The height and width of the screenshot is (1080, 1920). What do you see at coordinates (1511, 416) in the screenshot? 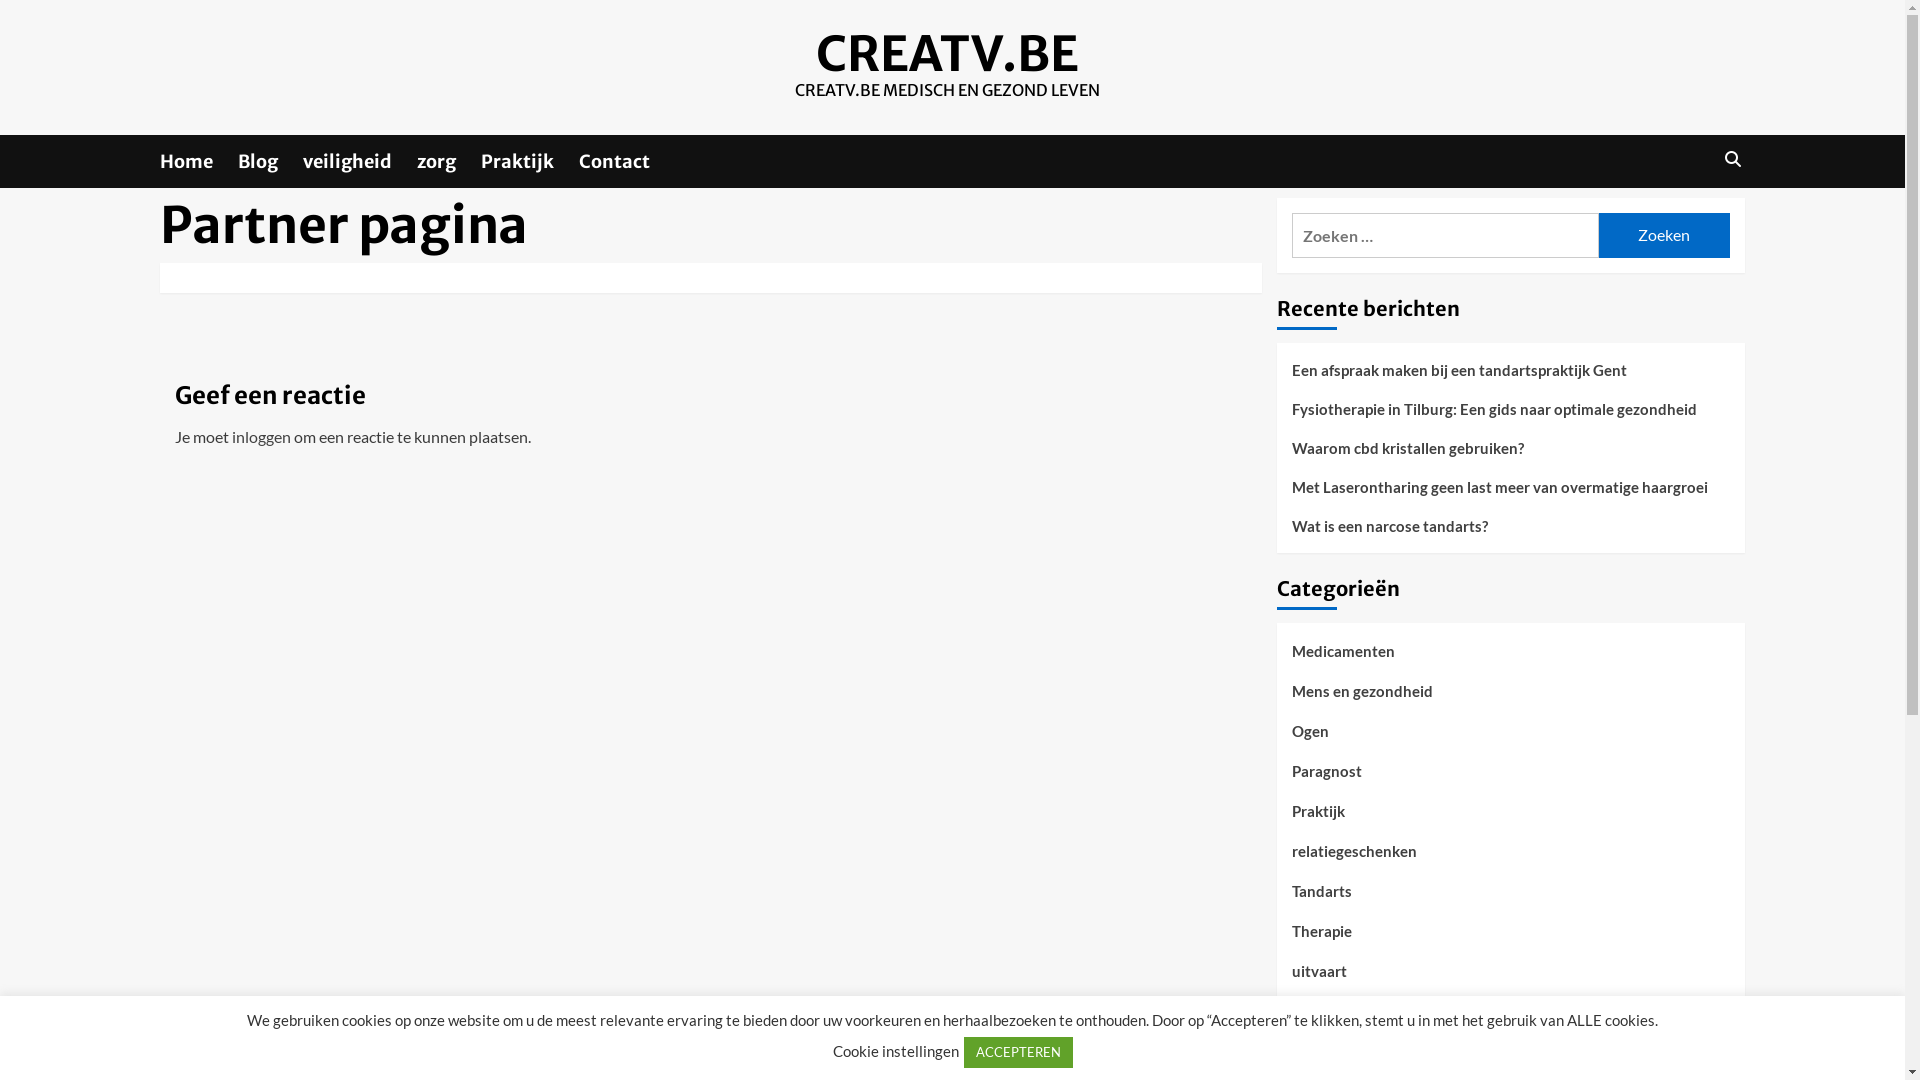
I see `Fysiotherapie in Tilburg: Een gids naar optimale gezondheid` at bounding box center [1511, 416].